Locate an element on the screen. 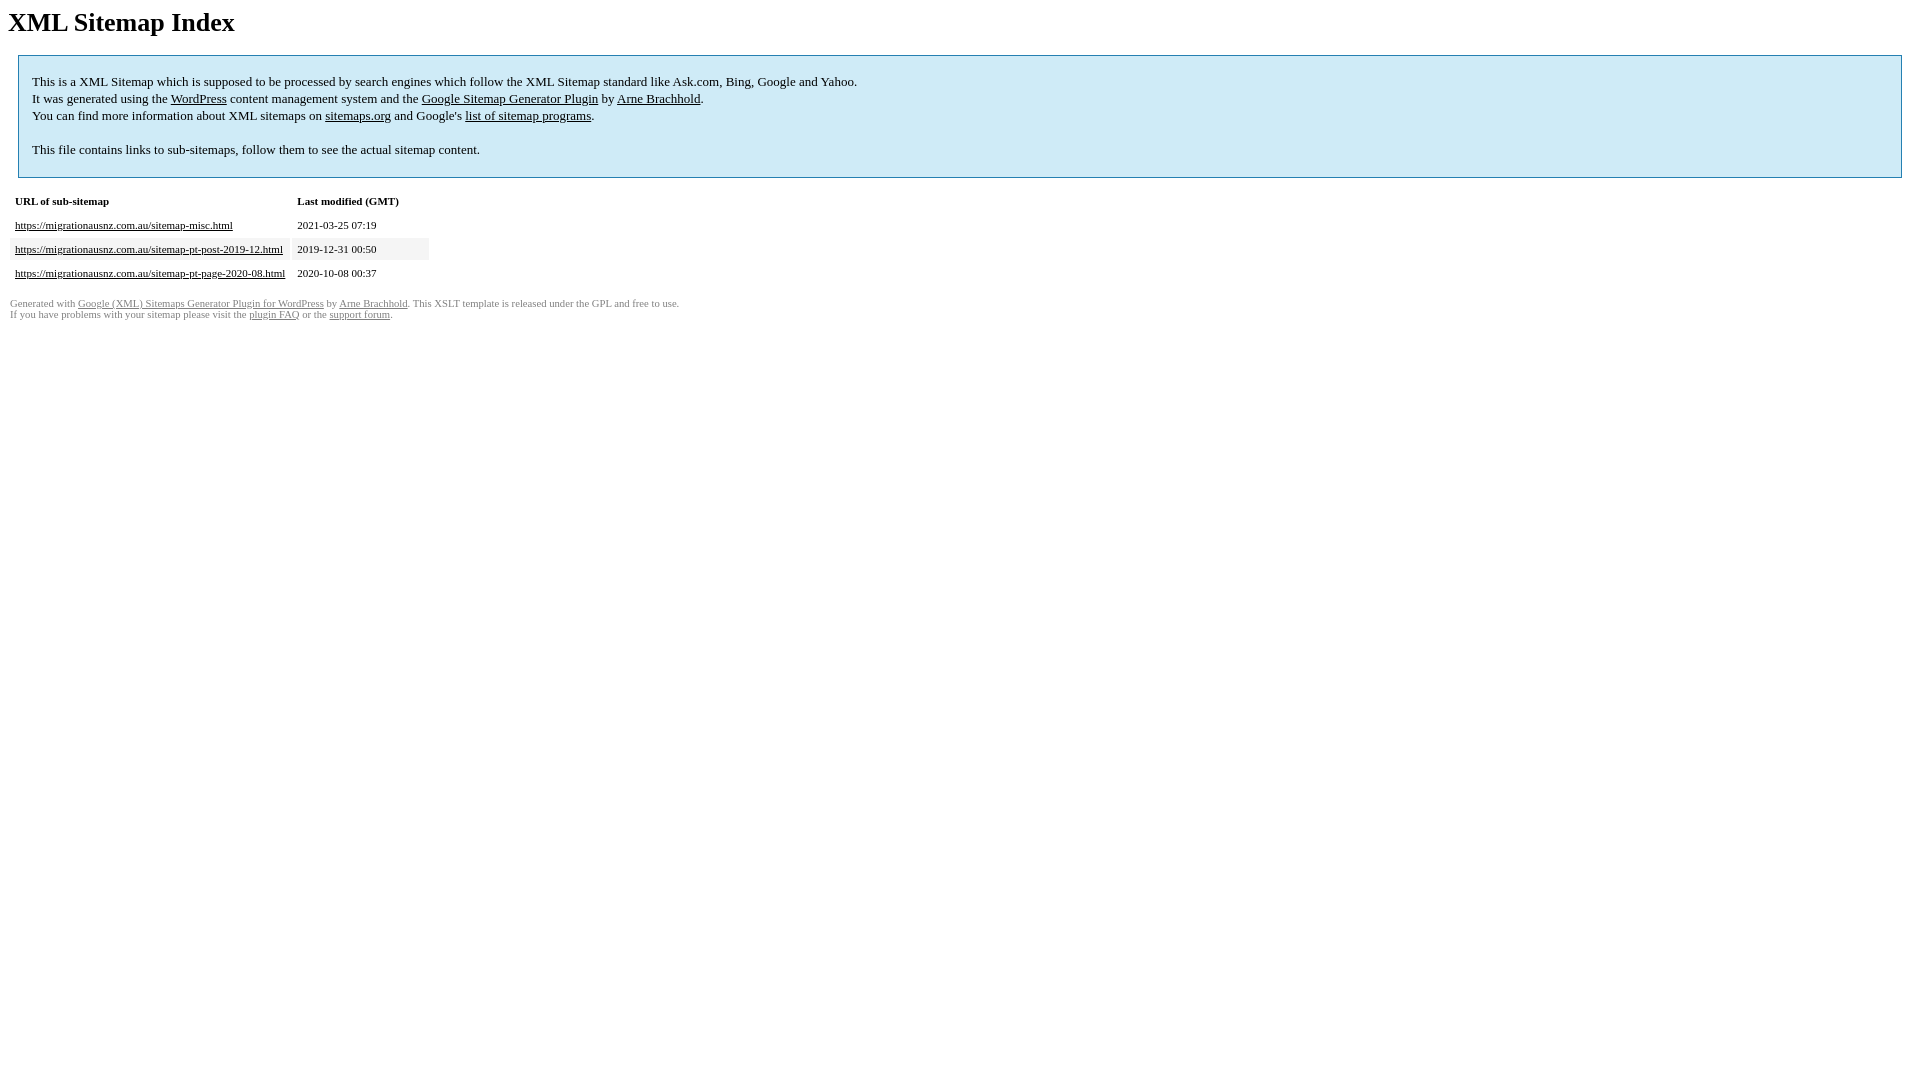 This screenshot has width=1920, height=1080. sitemaps.org is located at coordinates (358, 116).